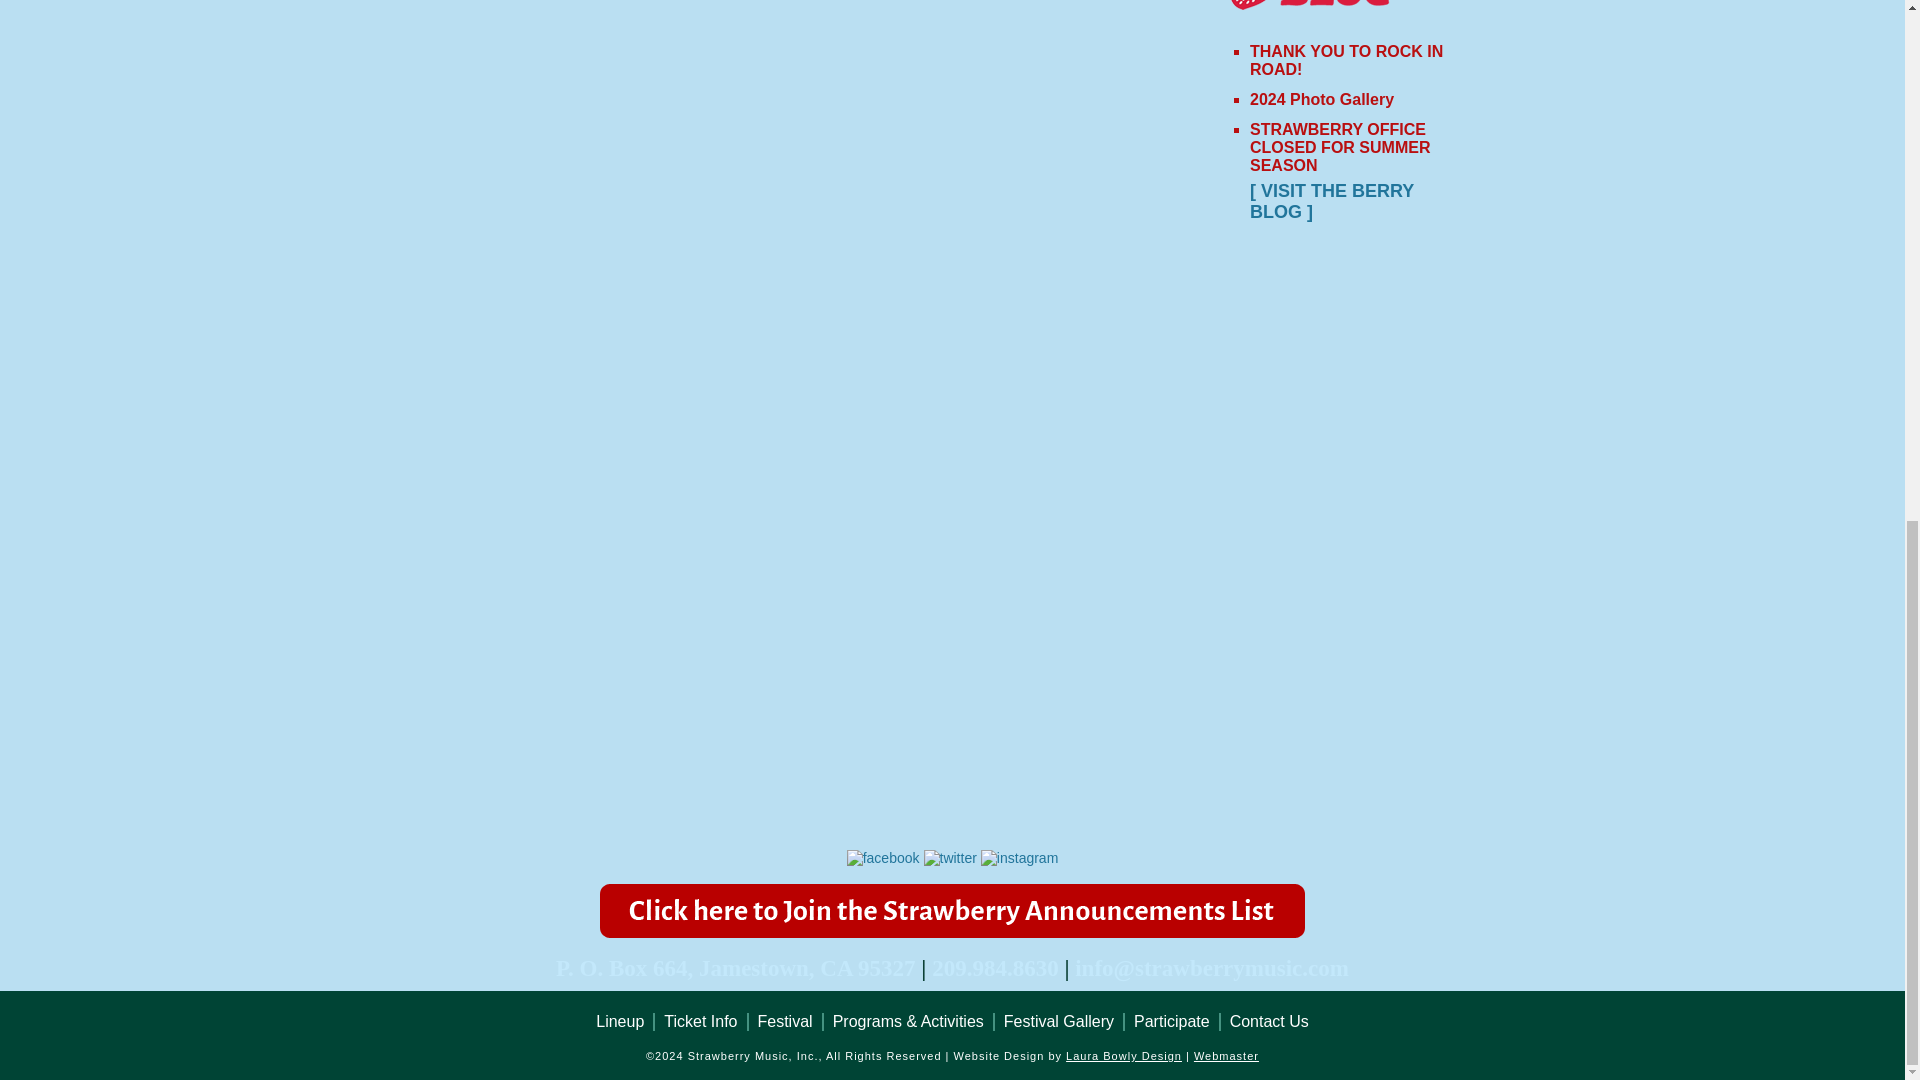  What do you see at coordinates (950, 858) in the screenshot?
I see `twitter` at bounding box center [950, 858].